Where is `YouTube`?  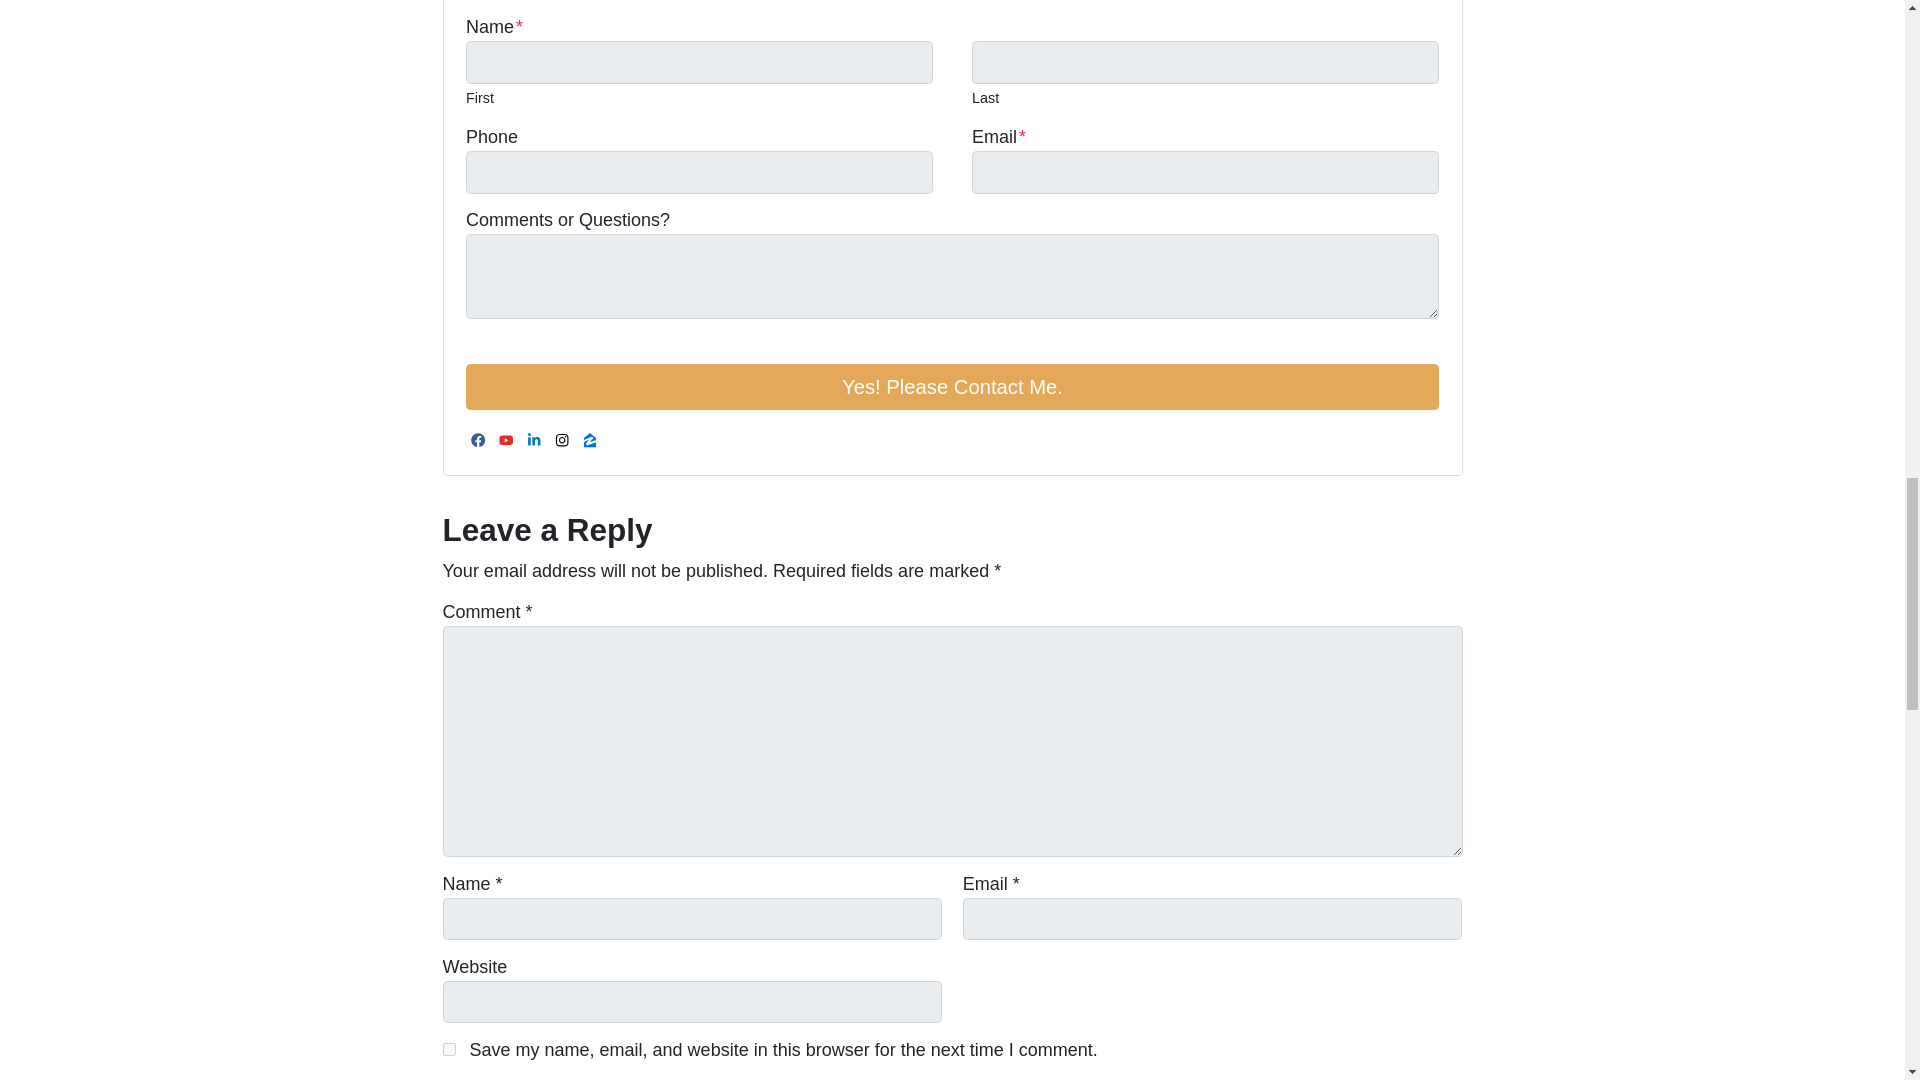 YouTube is located at coordinates (506, 440).